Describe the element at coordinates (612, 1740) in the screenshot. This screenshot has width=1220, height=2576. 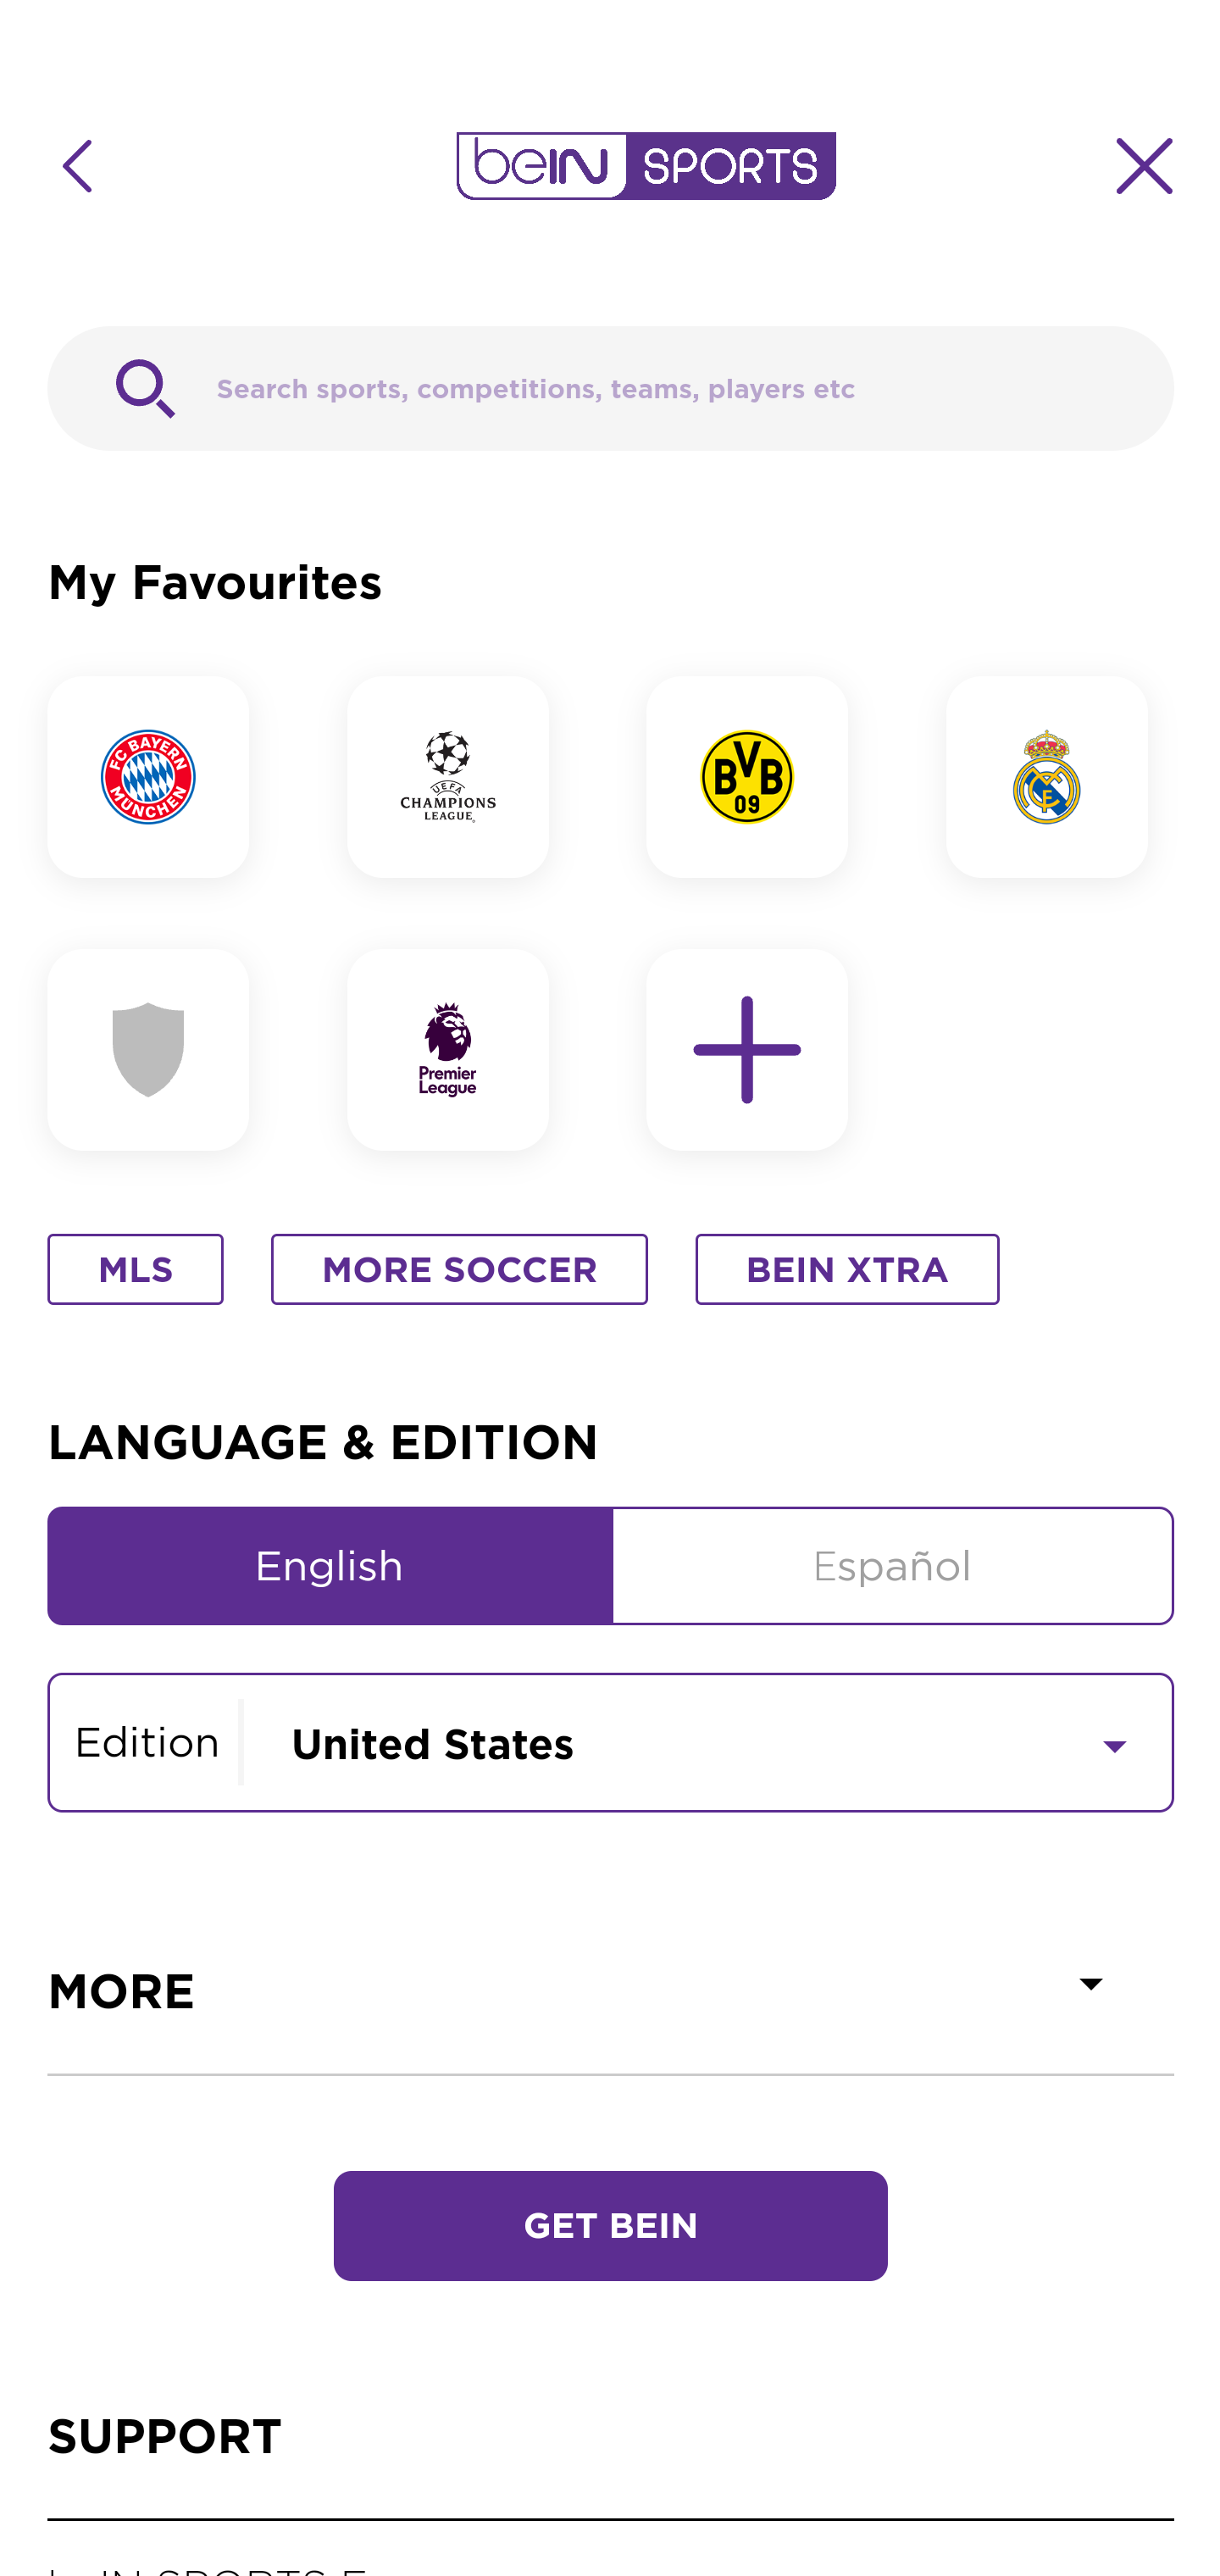
I see `Knockout stage` at that location.